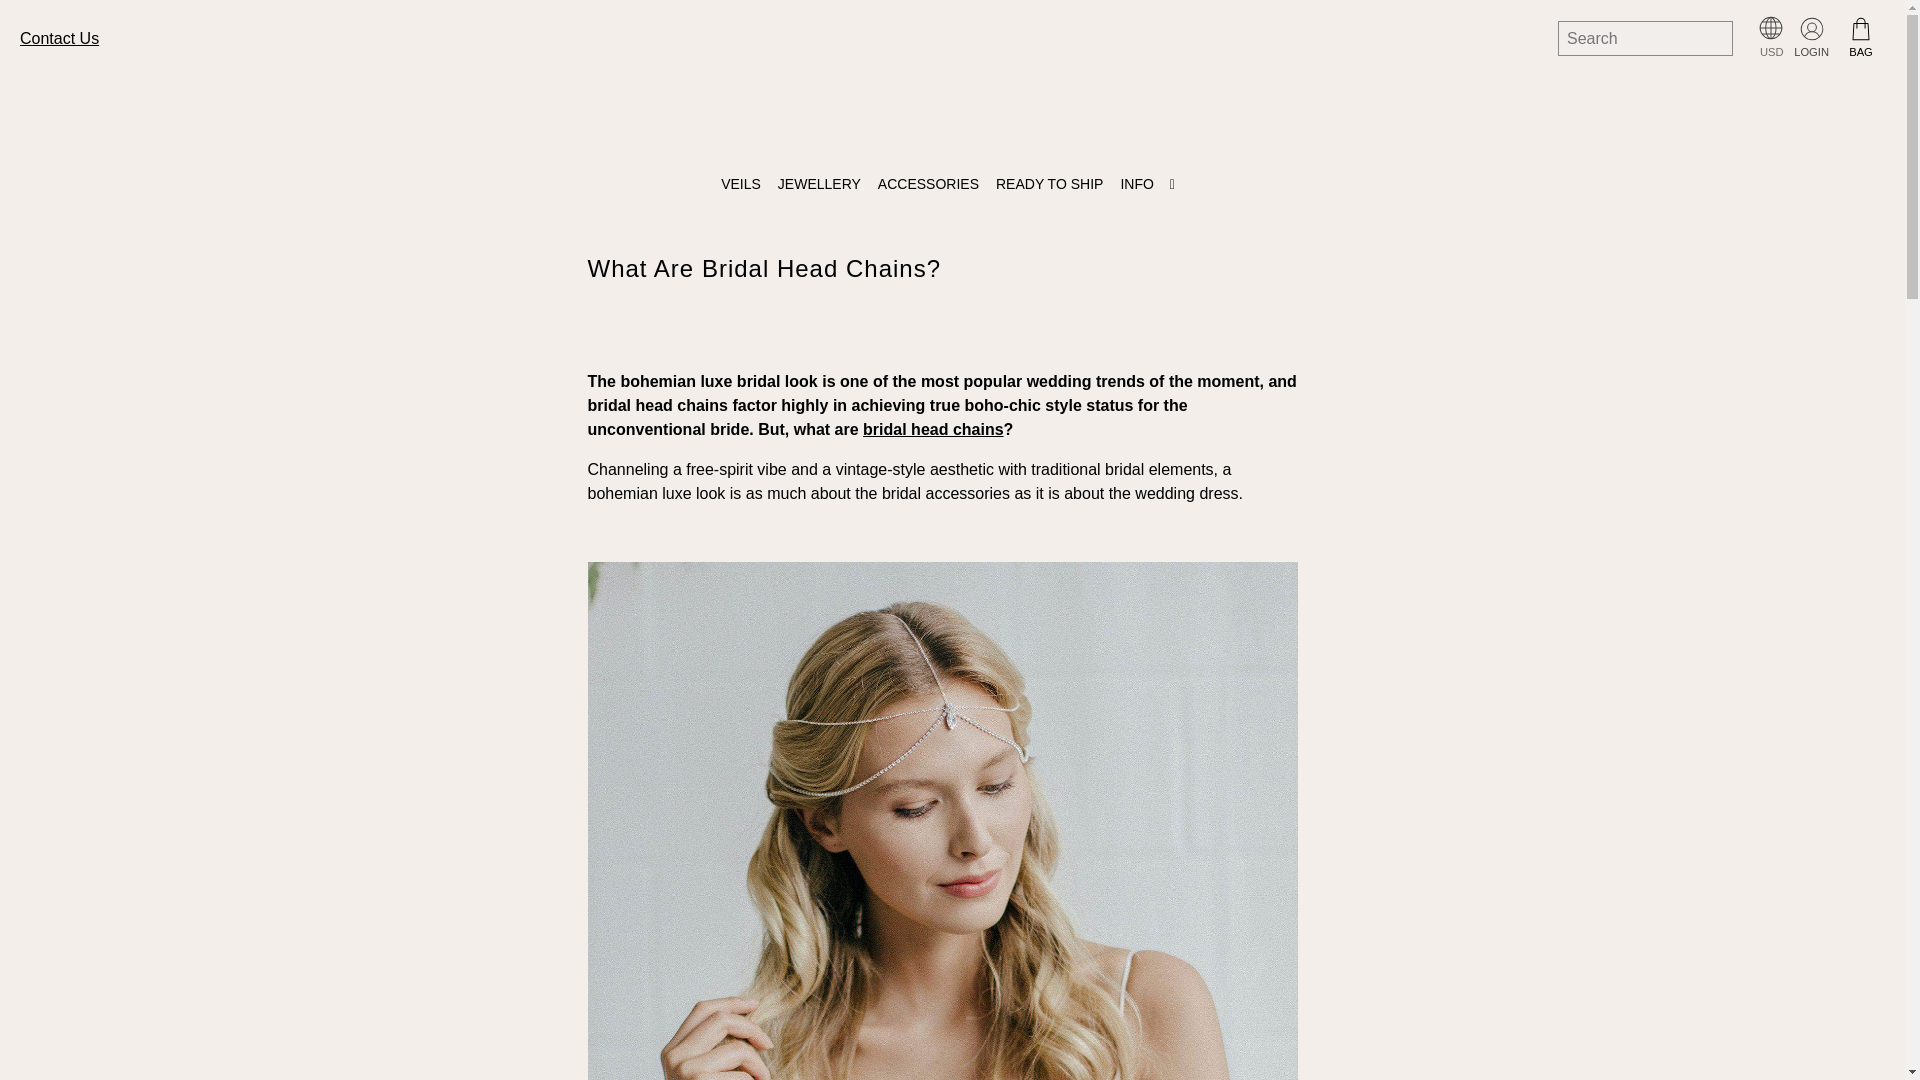  Describe the element at coordinates (823, 184) in the screenshot. I see `JEWELLERY` at that location.